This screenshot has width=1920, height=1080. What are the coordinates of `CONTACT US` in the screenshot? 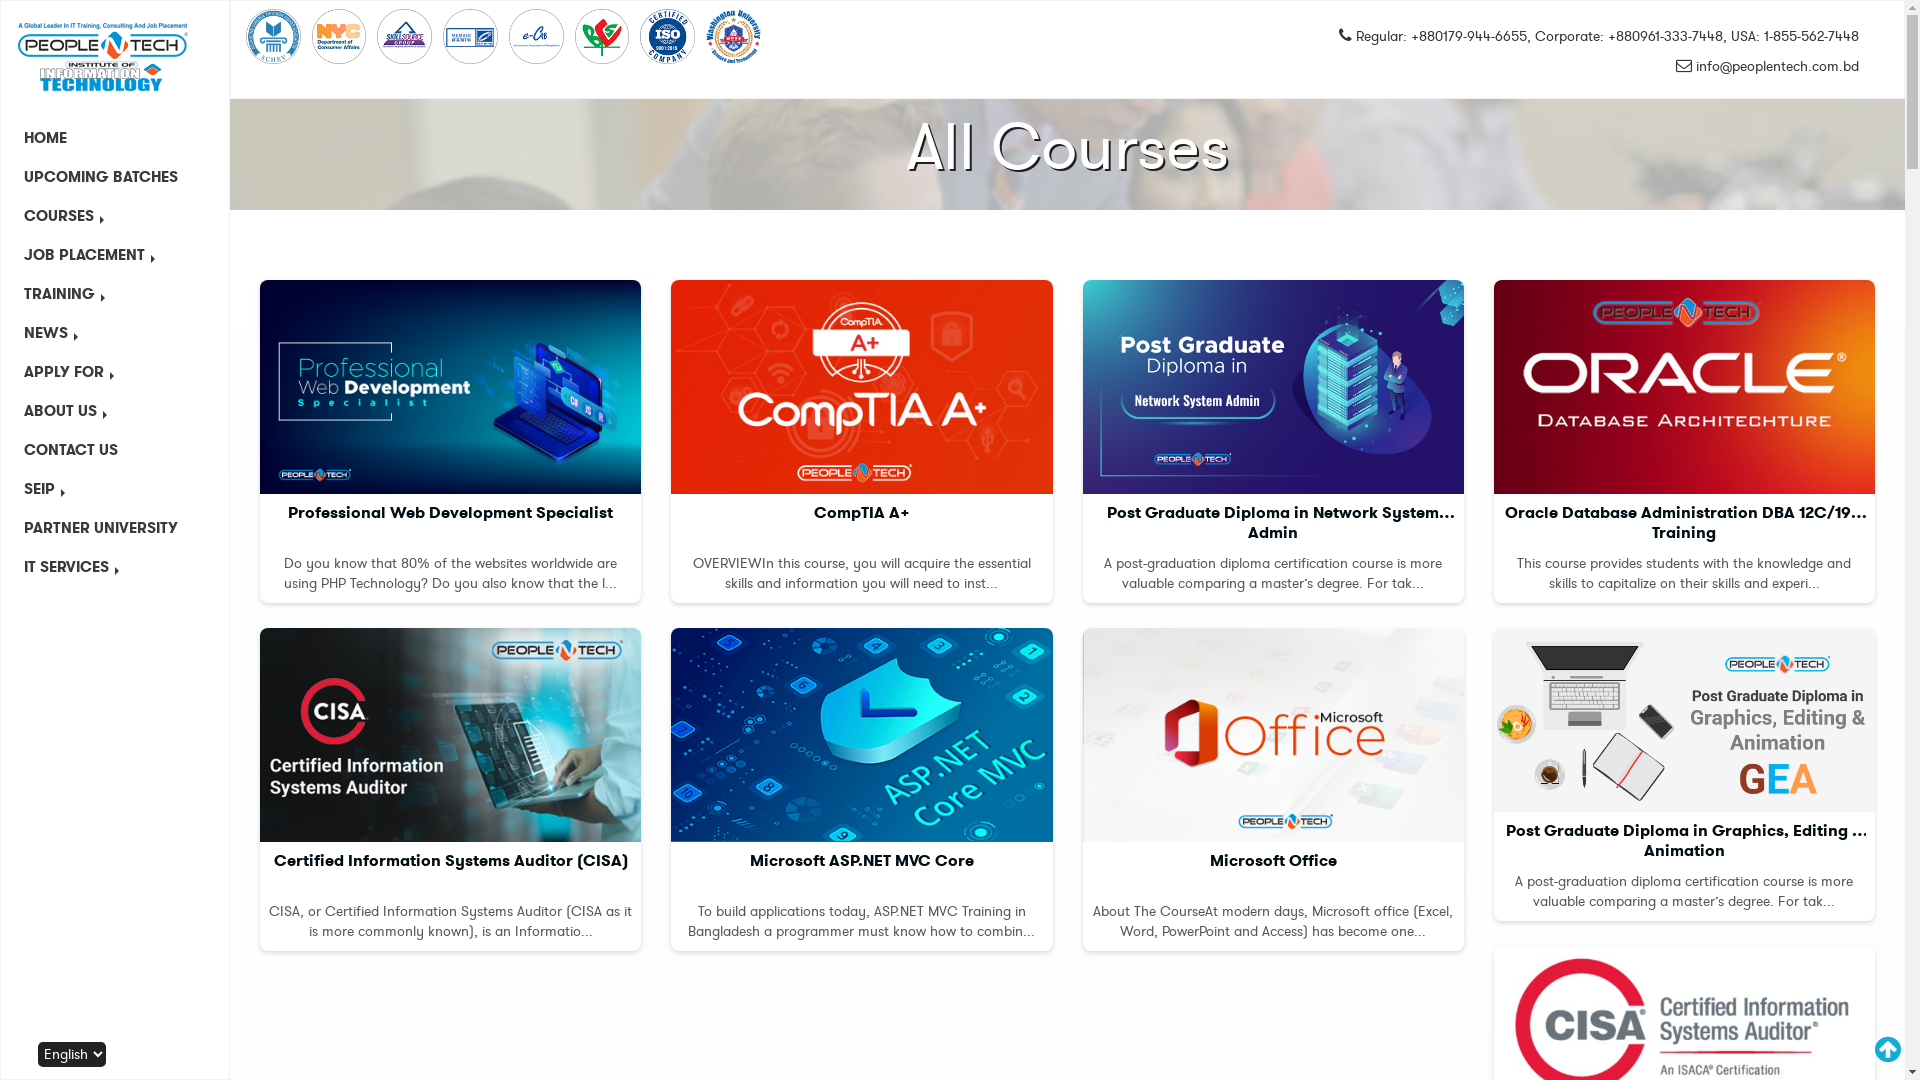 It's located at (115, 450).